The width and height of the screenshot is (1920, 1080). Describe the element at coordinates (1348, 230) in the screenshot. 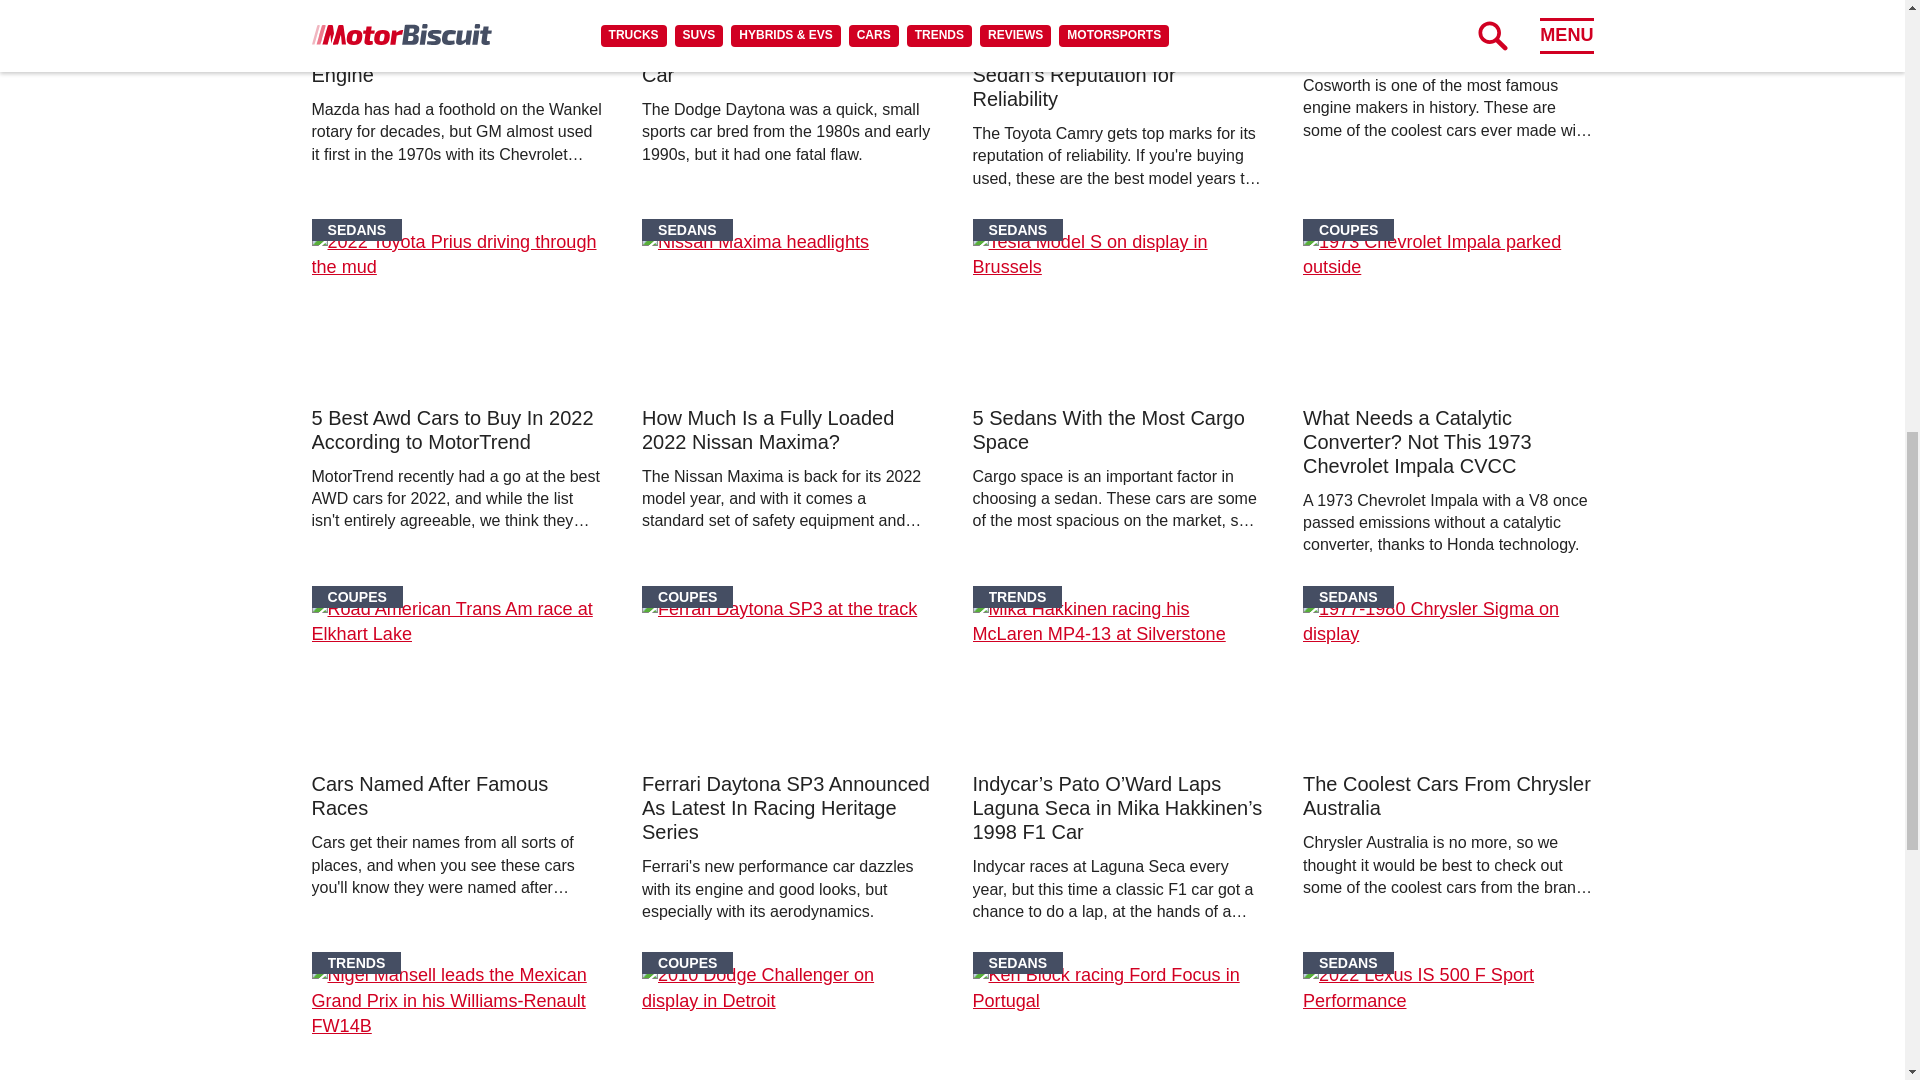

I see `Coupes` at that location.